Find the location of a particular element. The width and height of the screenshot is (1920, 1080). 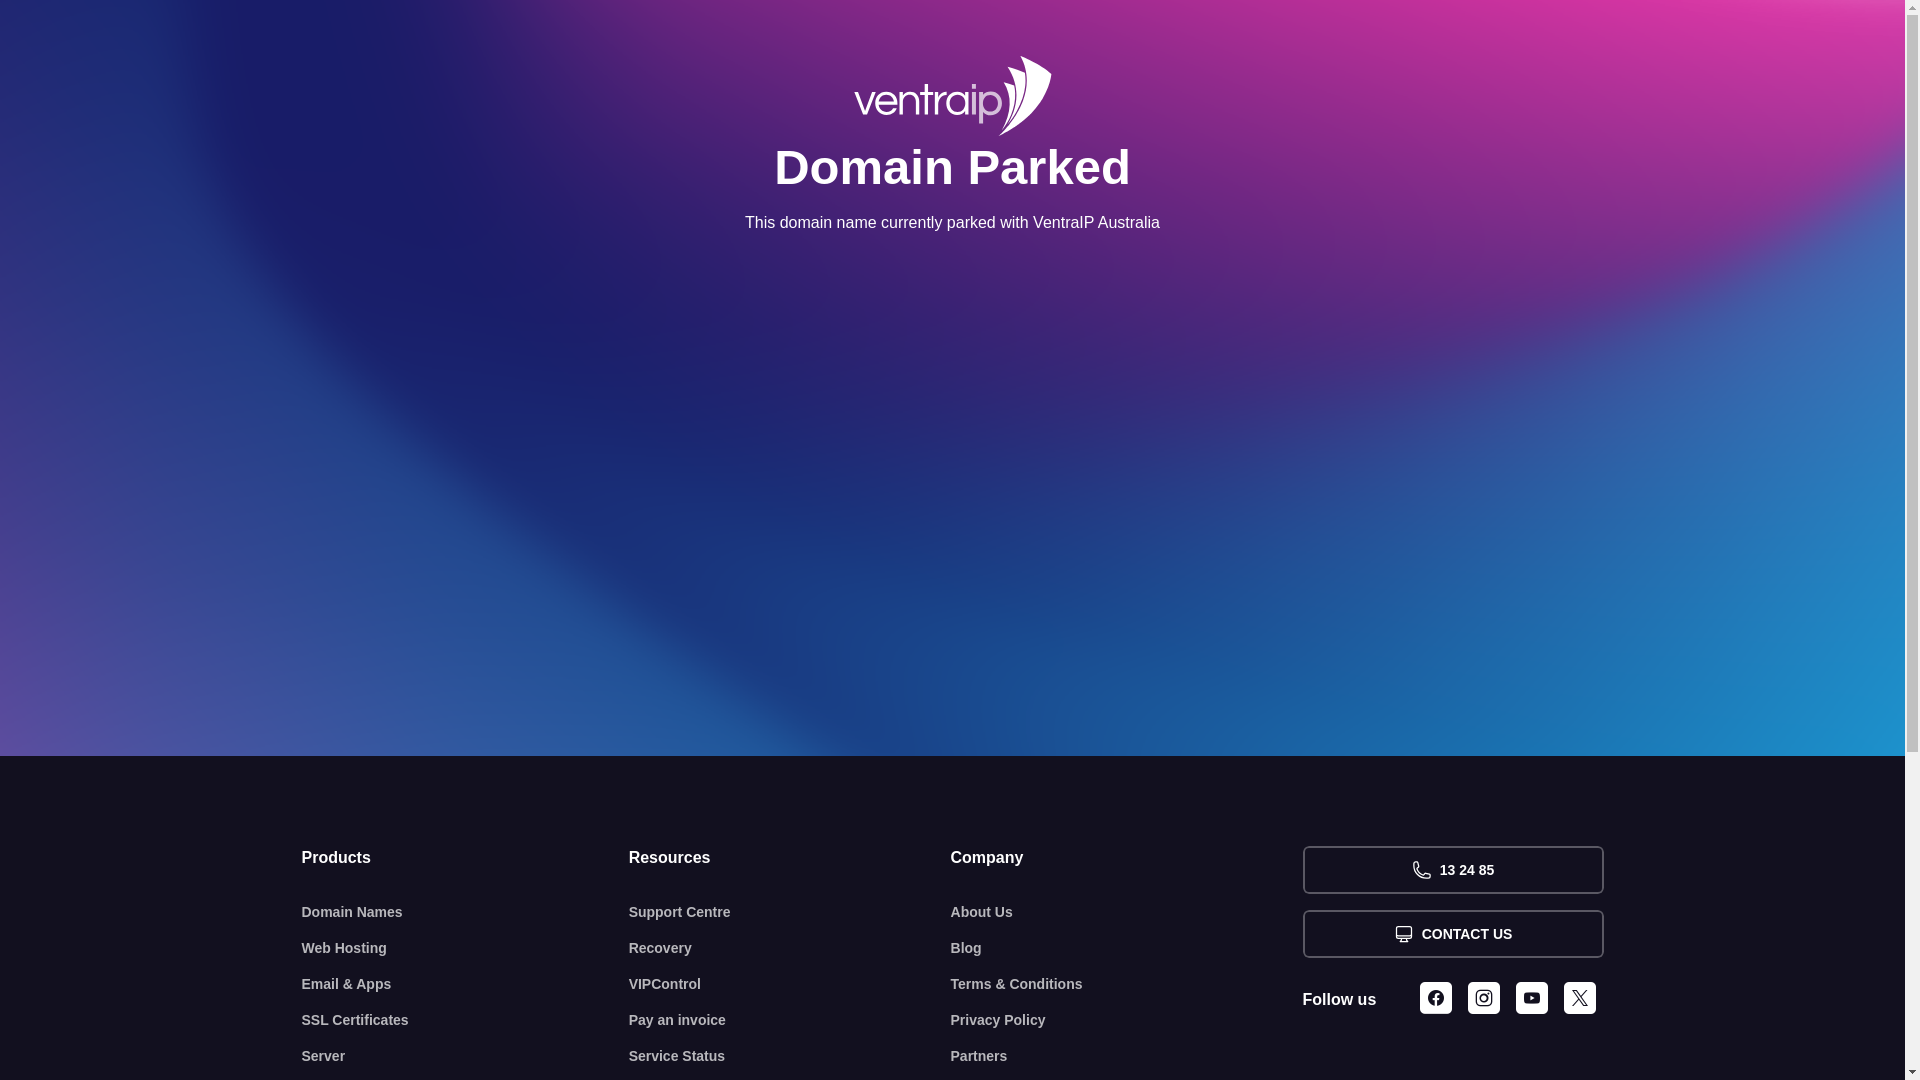

Email & Apps is located at coordinates (466, 984).